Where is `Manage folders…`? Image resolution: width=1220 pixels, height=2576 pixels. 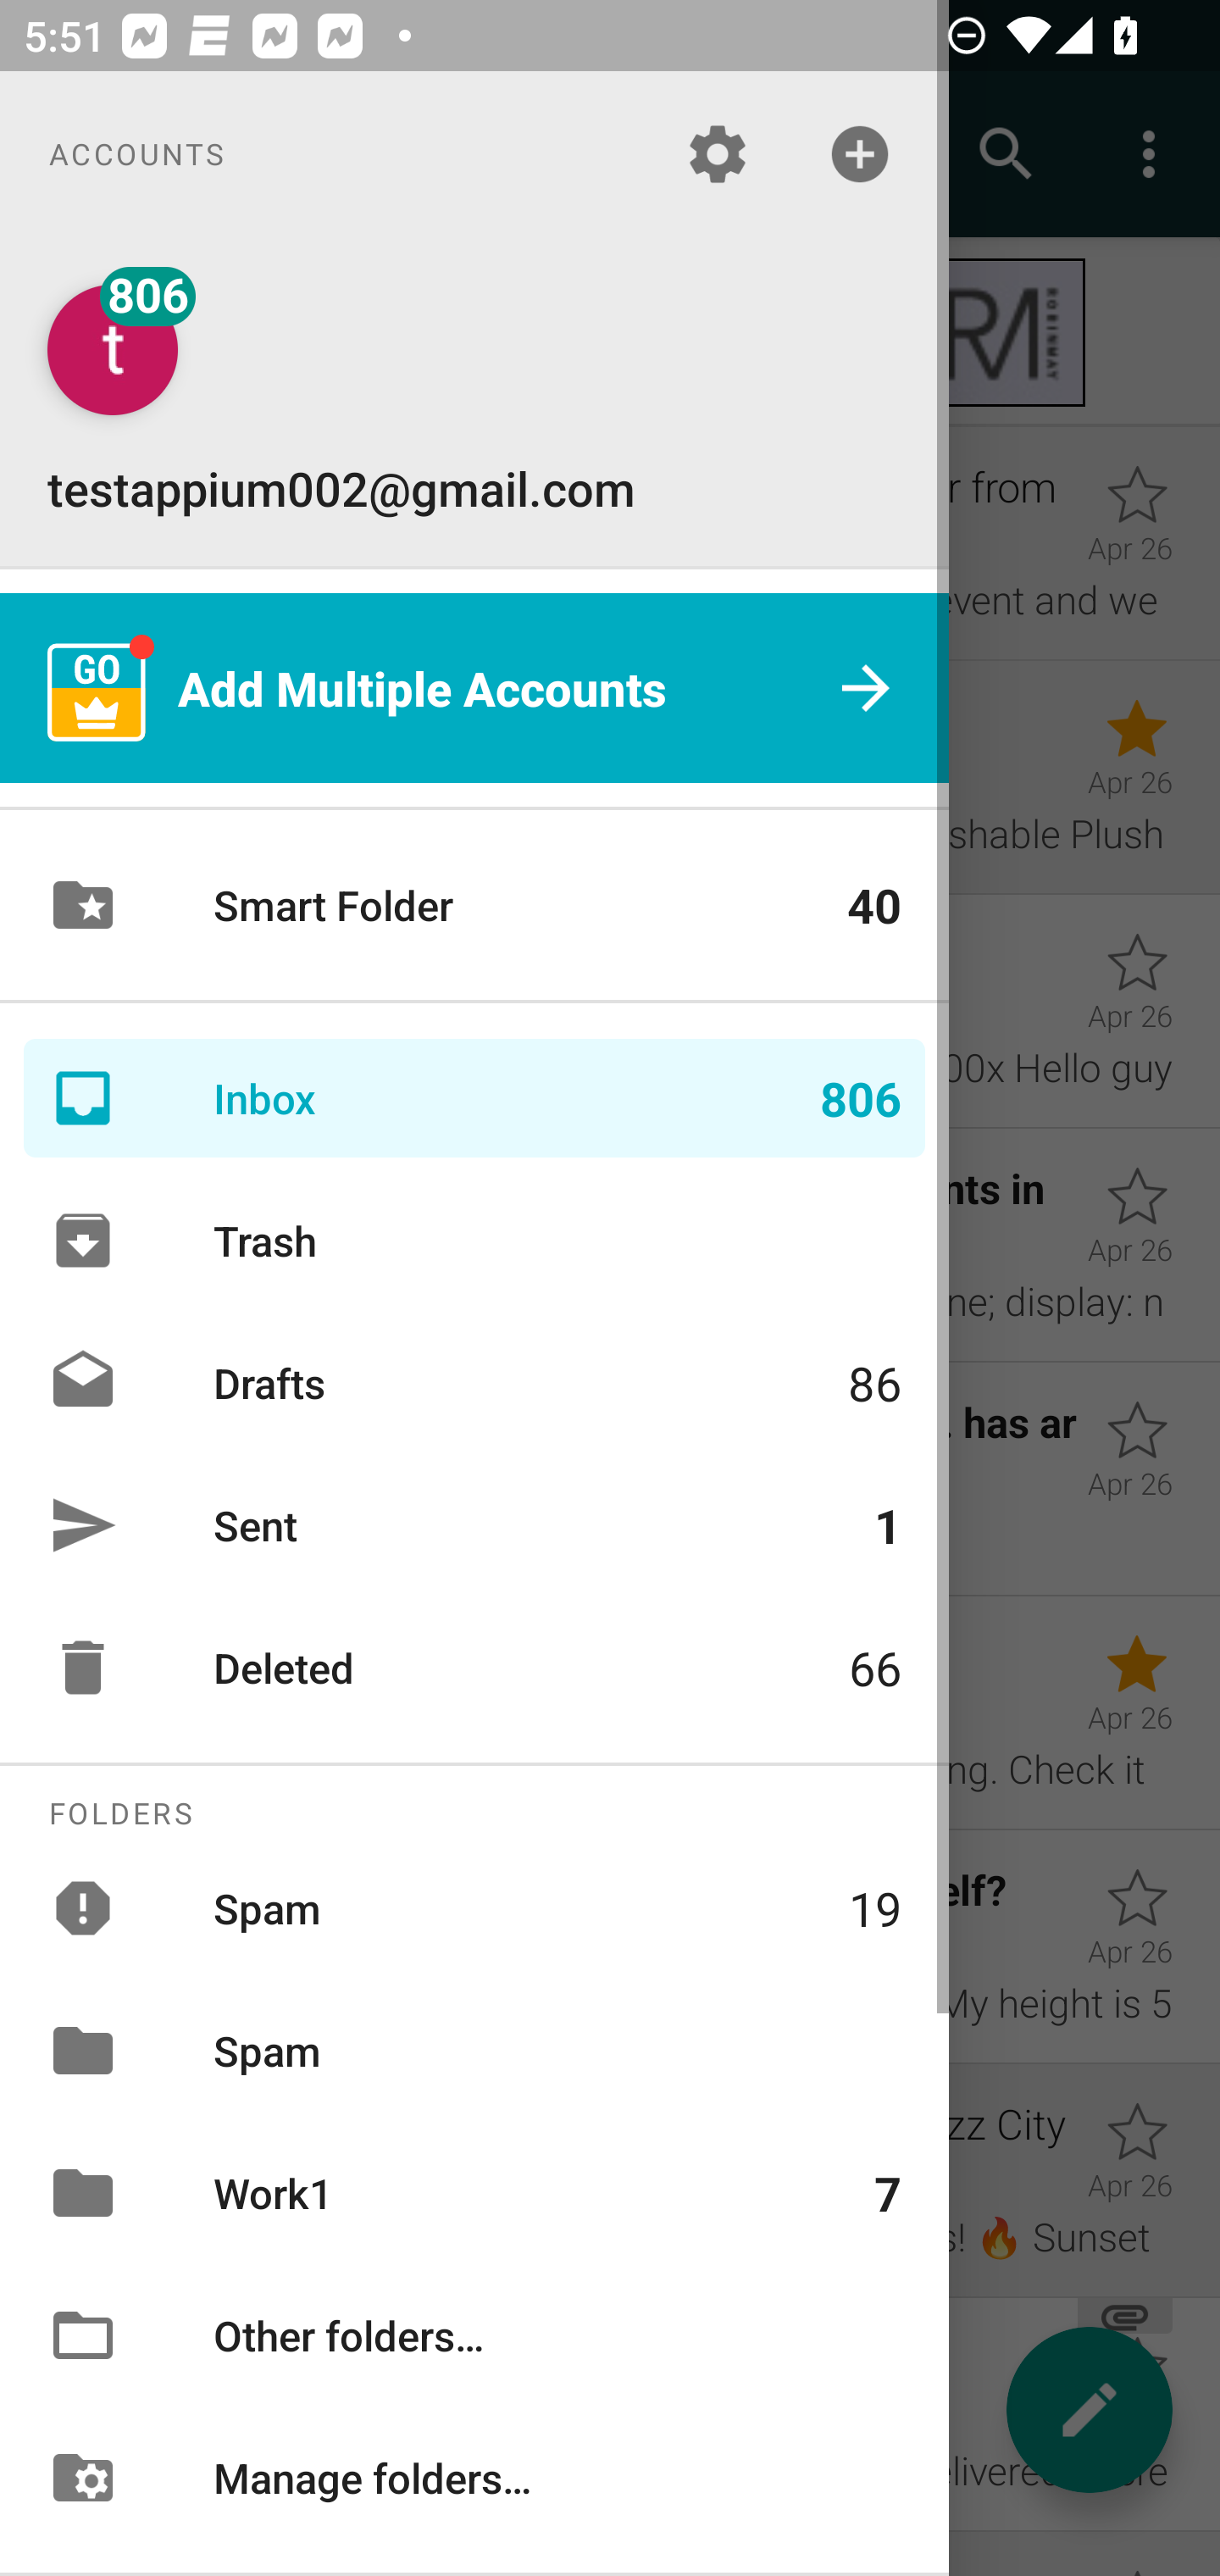 Manage folders… is located at coordinates (474, 2476).